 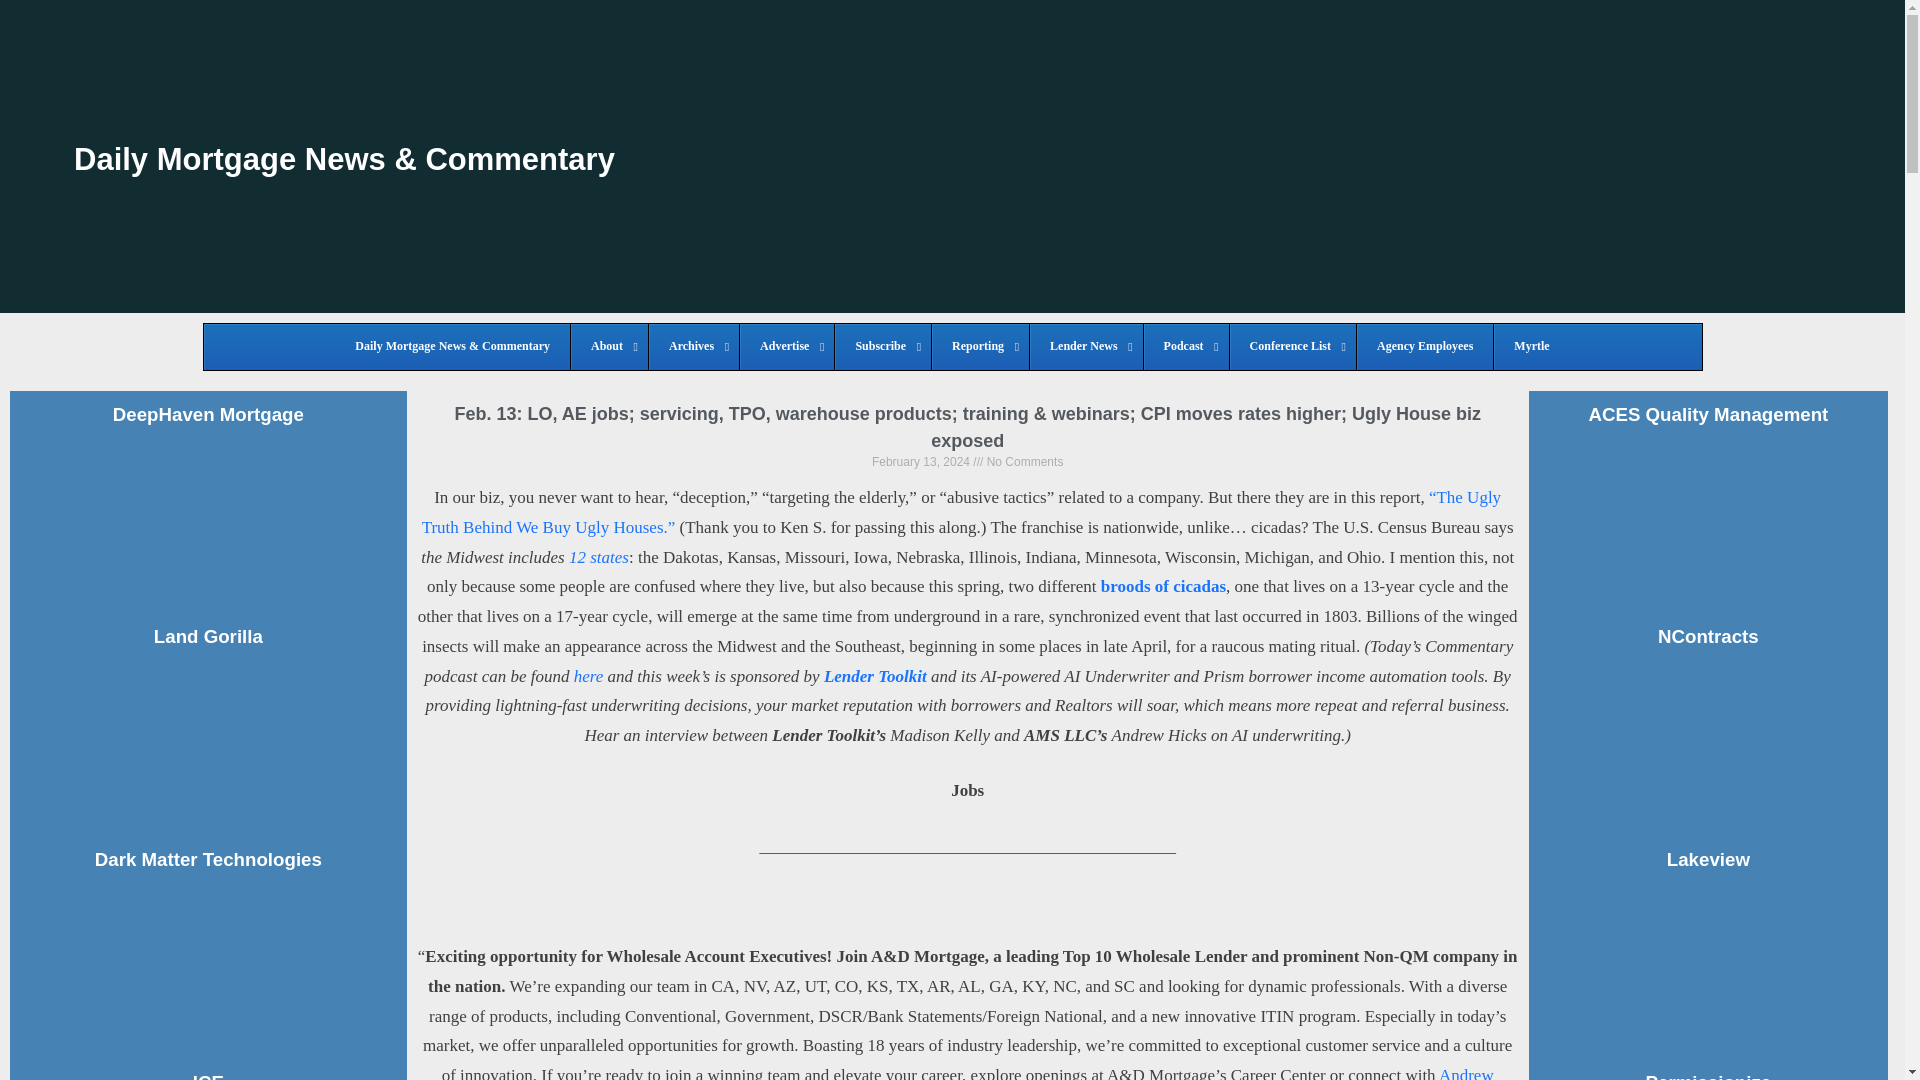 What do you see at coordinates (1424, 347) in the screenshot?
I see `Agency Employees` at bounding box center [1424, 347].